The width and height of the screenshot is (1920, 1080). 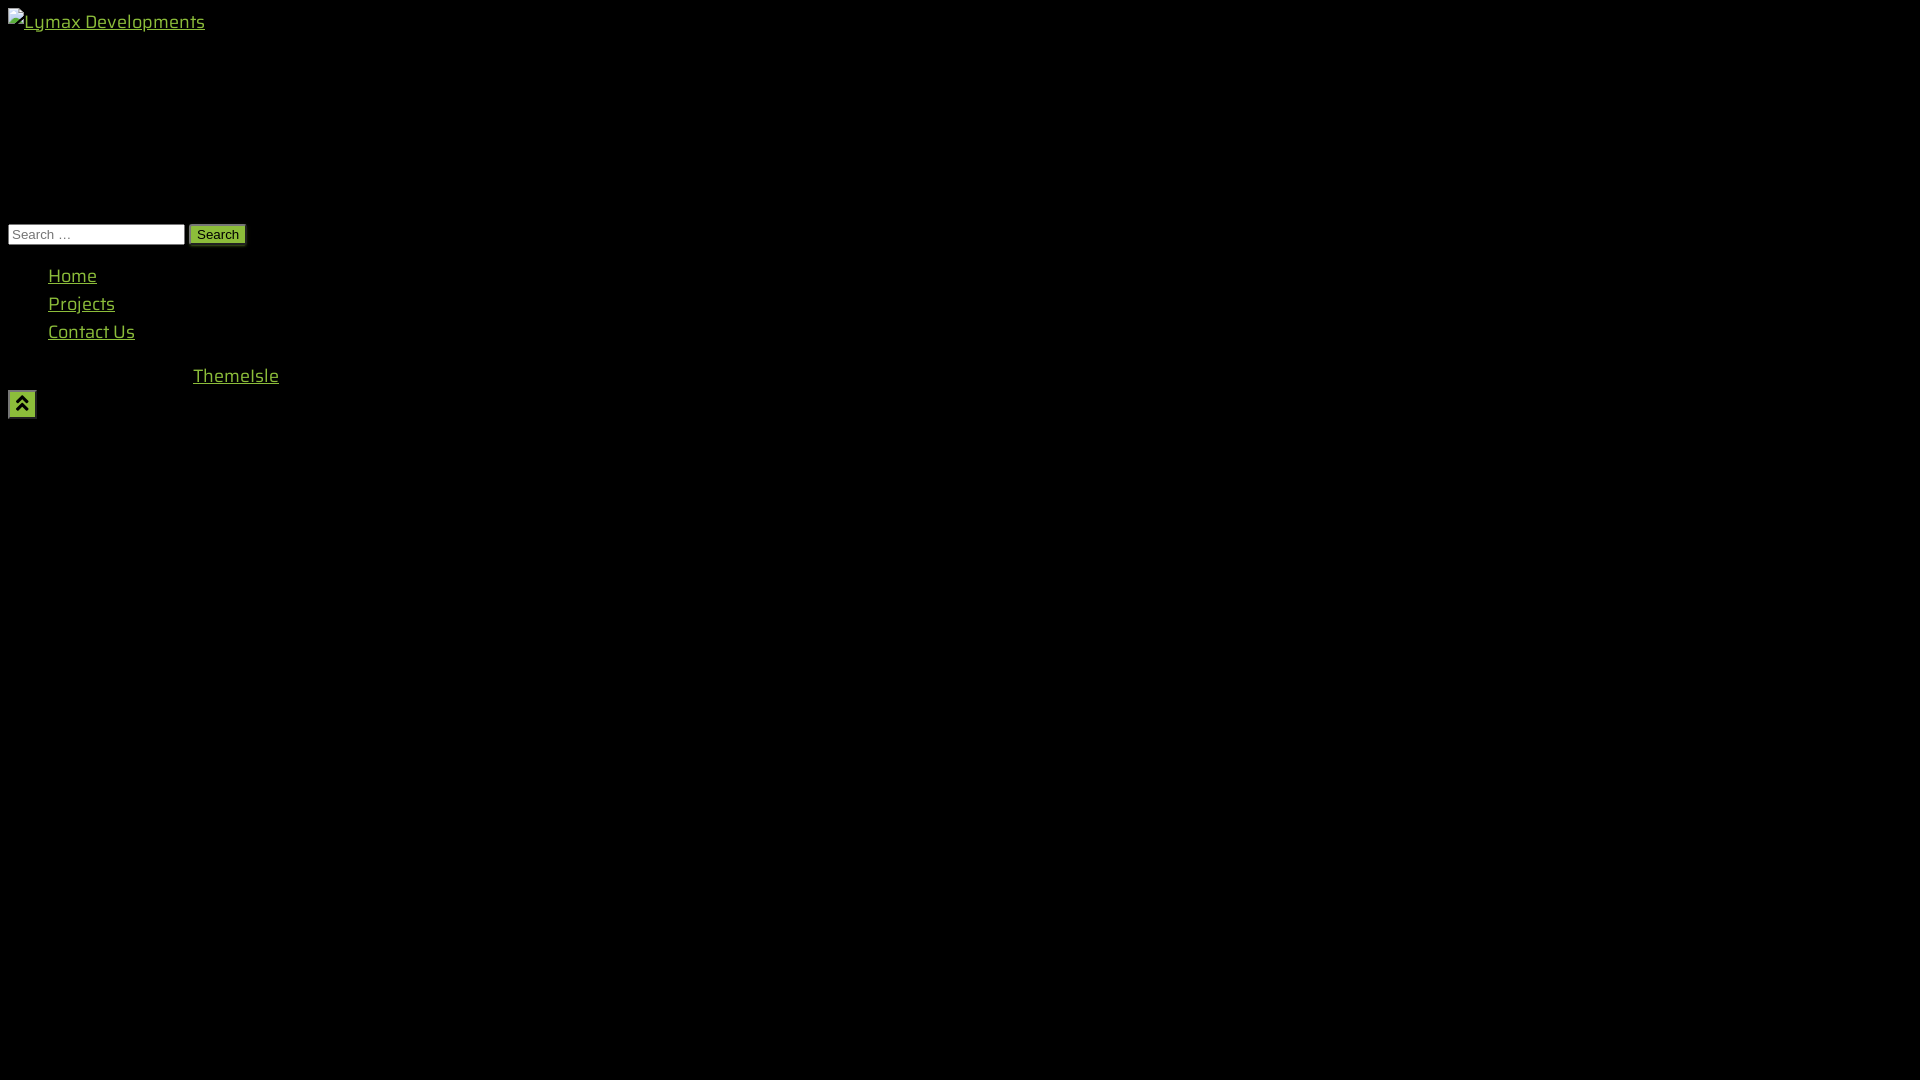 I want to click on Home, so click(x=72, y=276).